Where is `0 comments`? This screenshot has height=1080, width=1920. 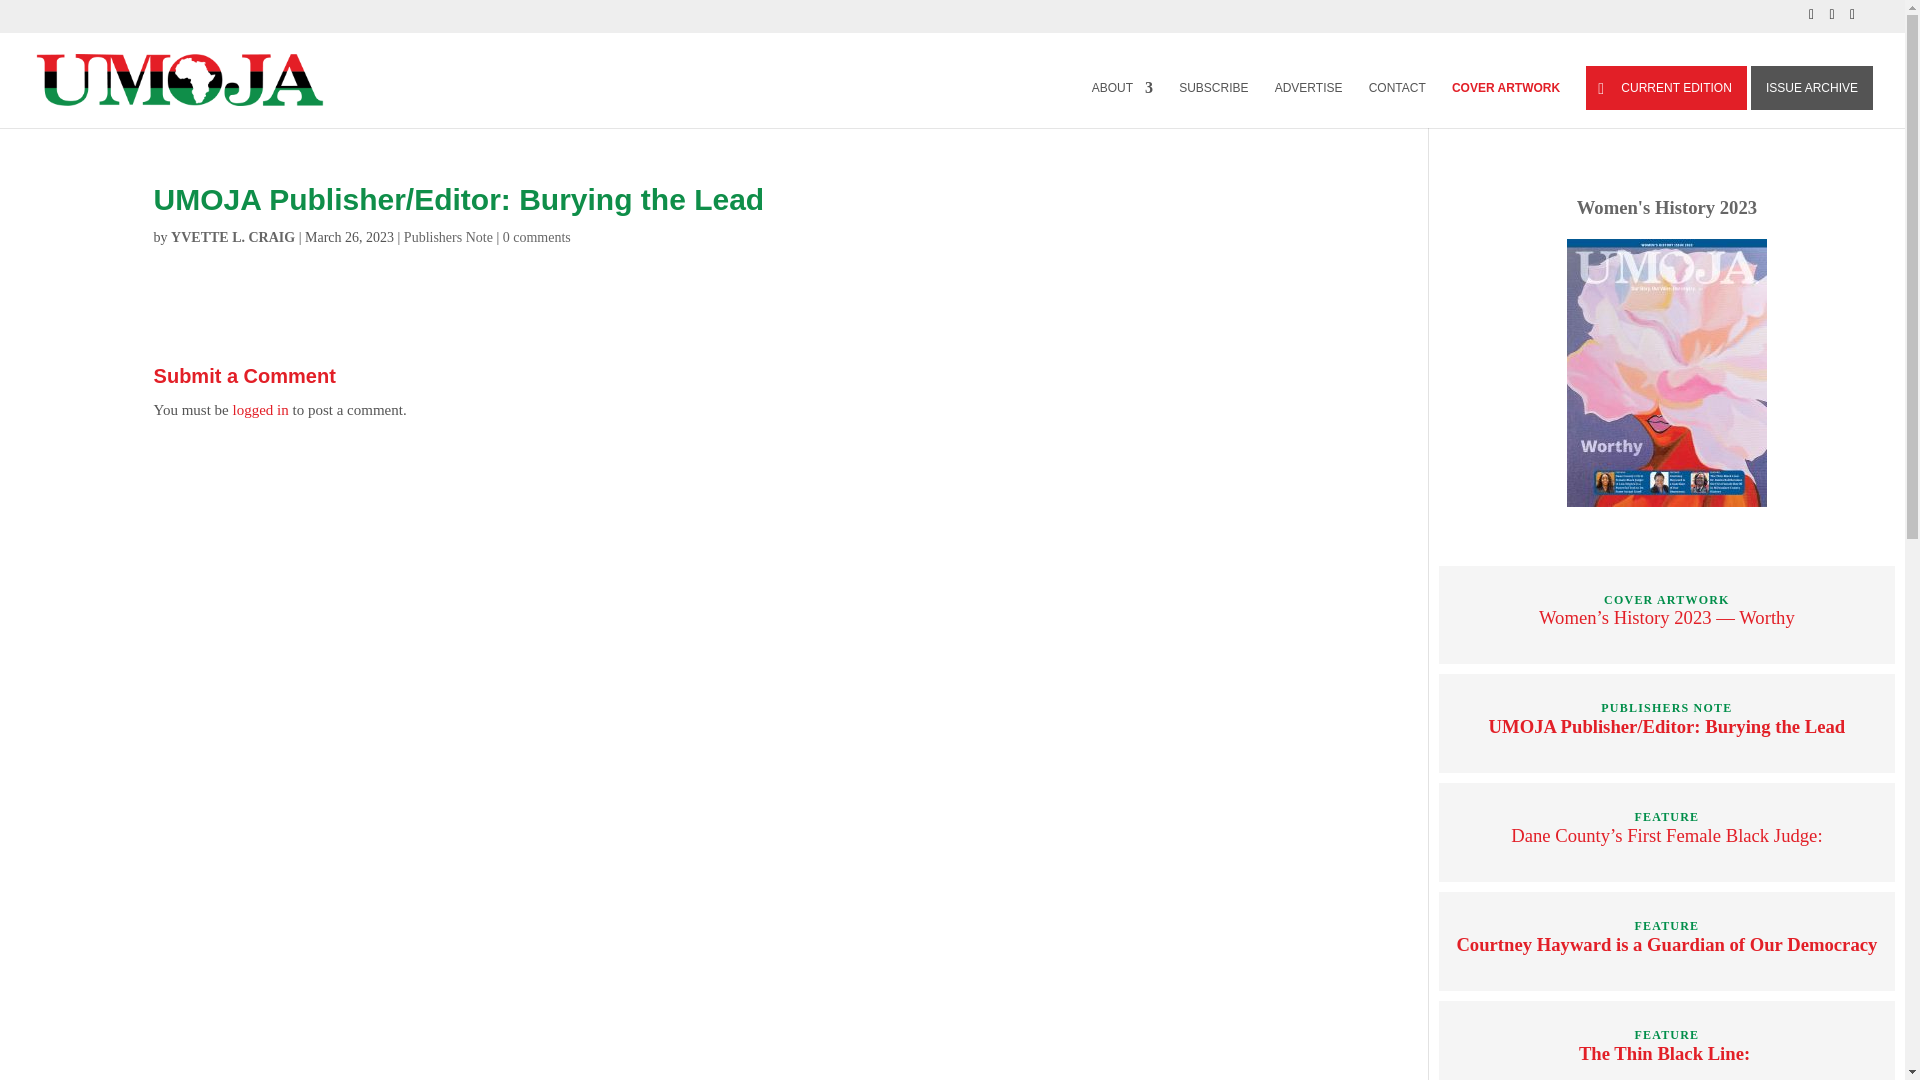 0 comments is located at coordinates (536, 238).